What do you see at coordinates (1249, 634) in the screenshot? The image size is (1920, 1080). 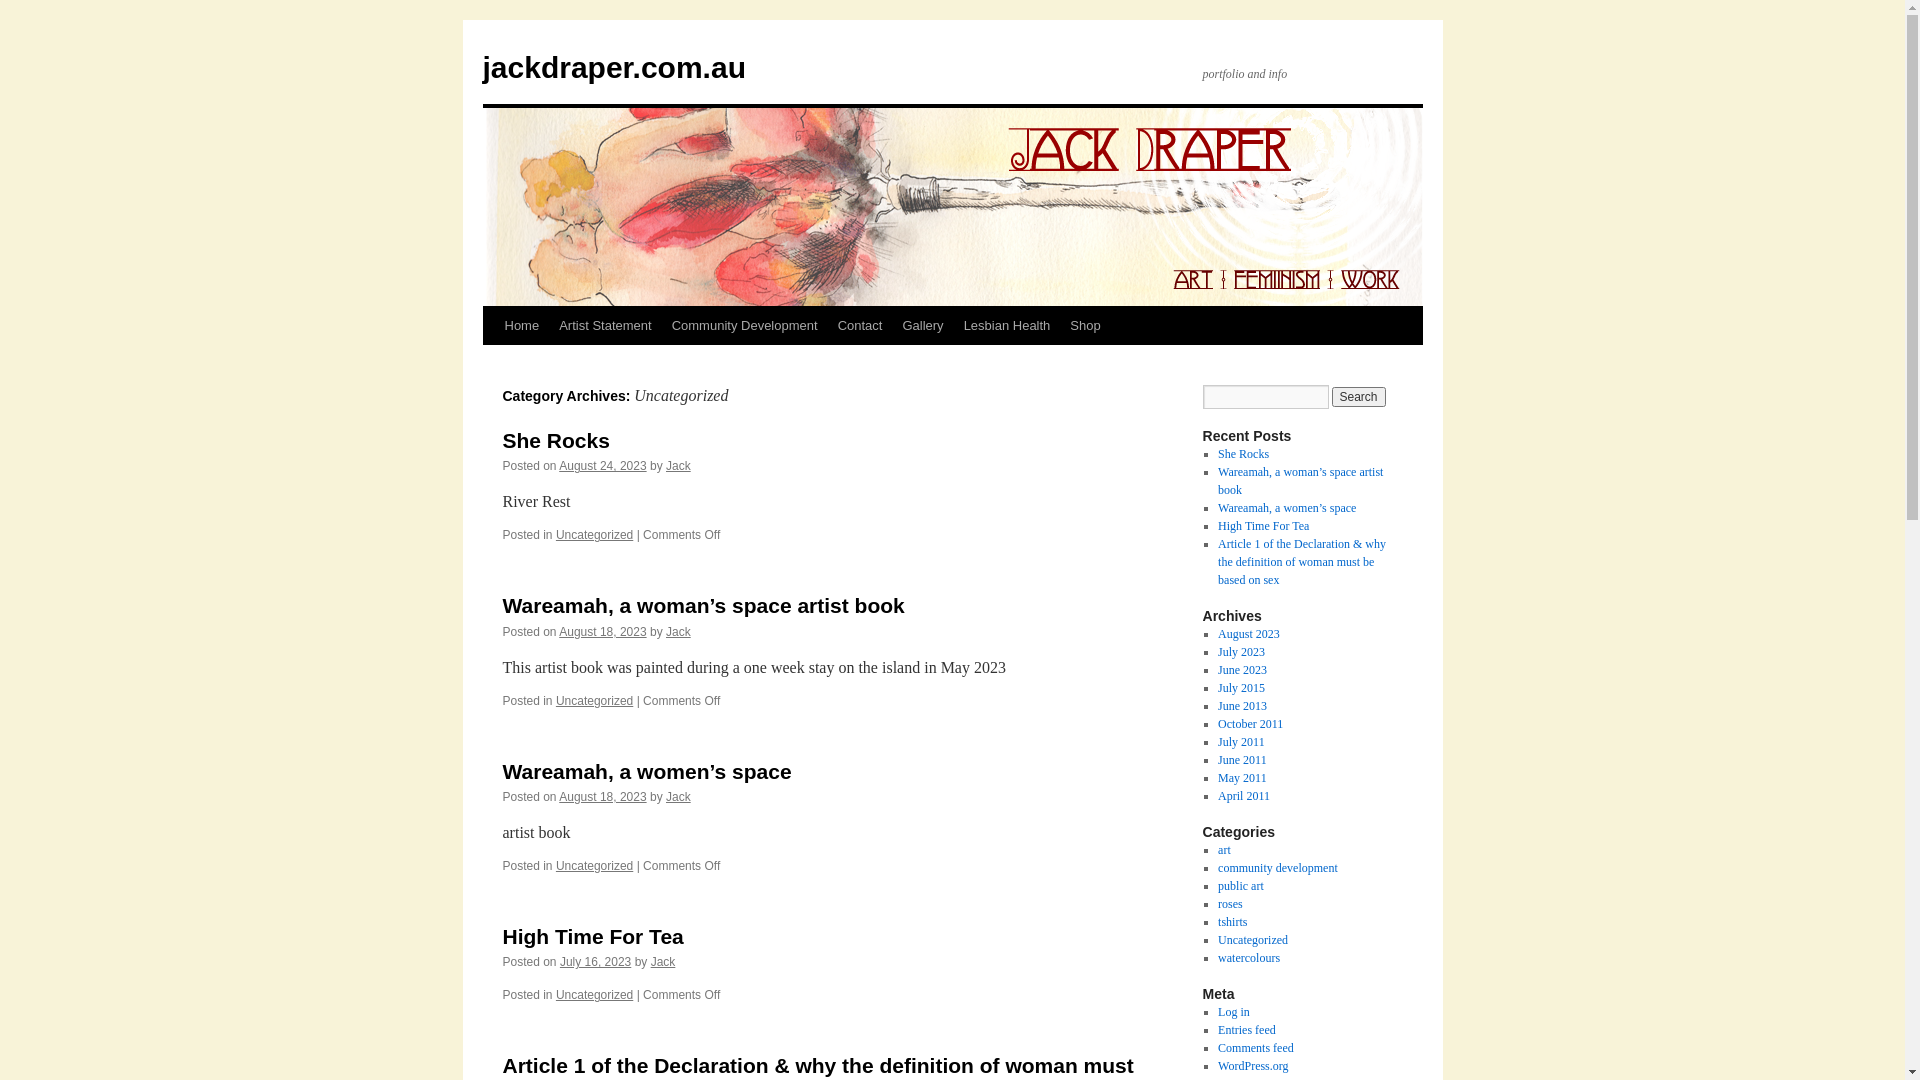 I see `August 2023` at bounding box center [1249, 634].